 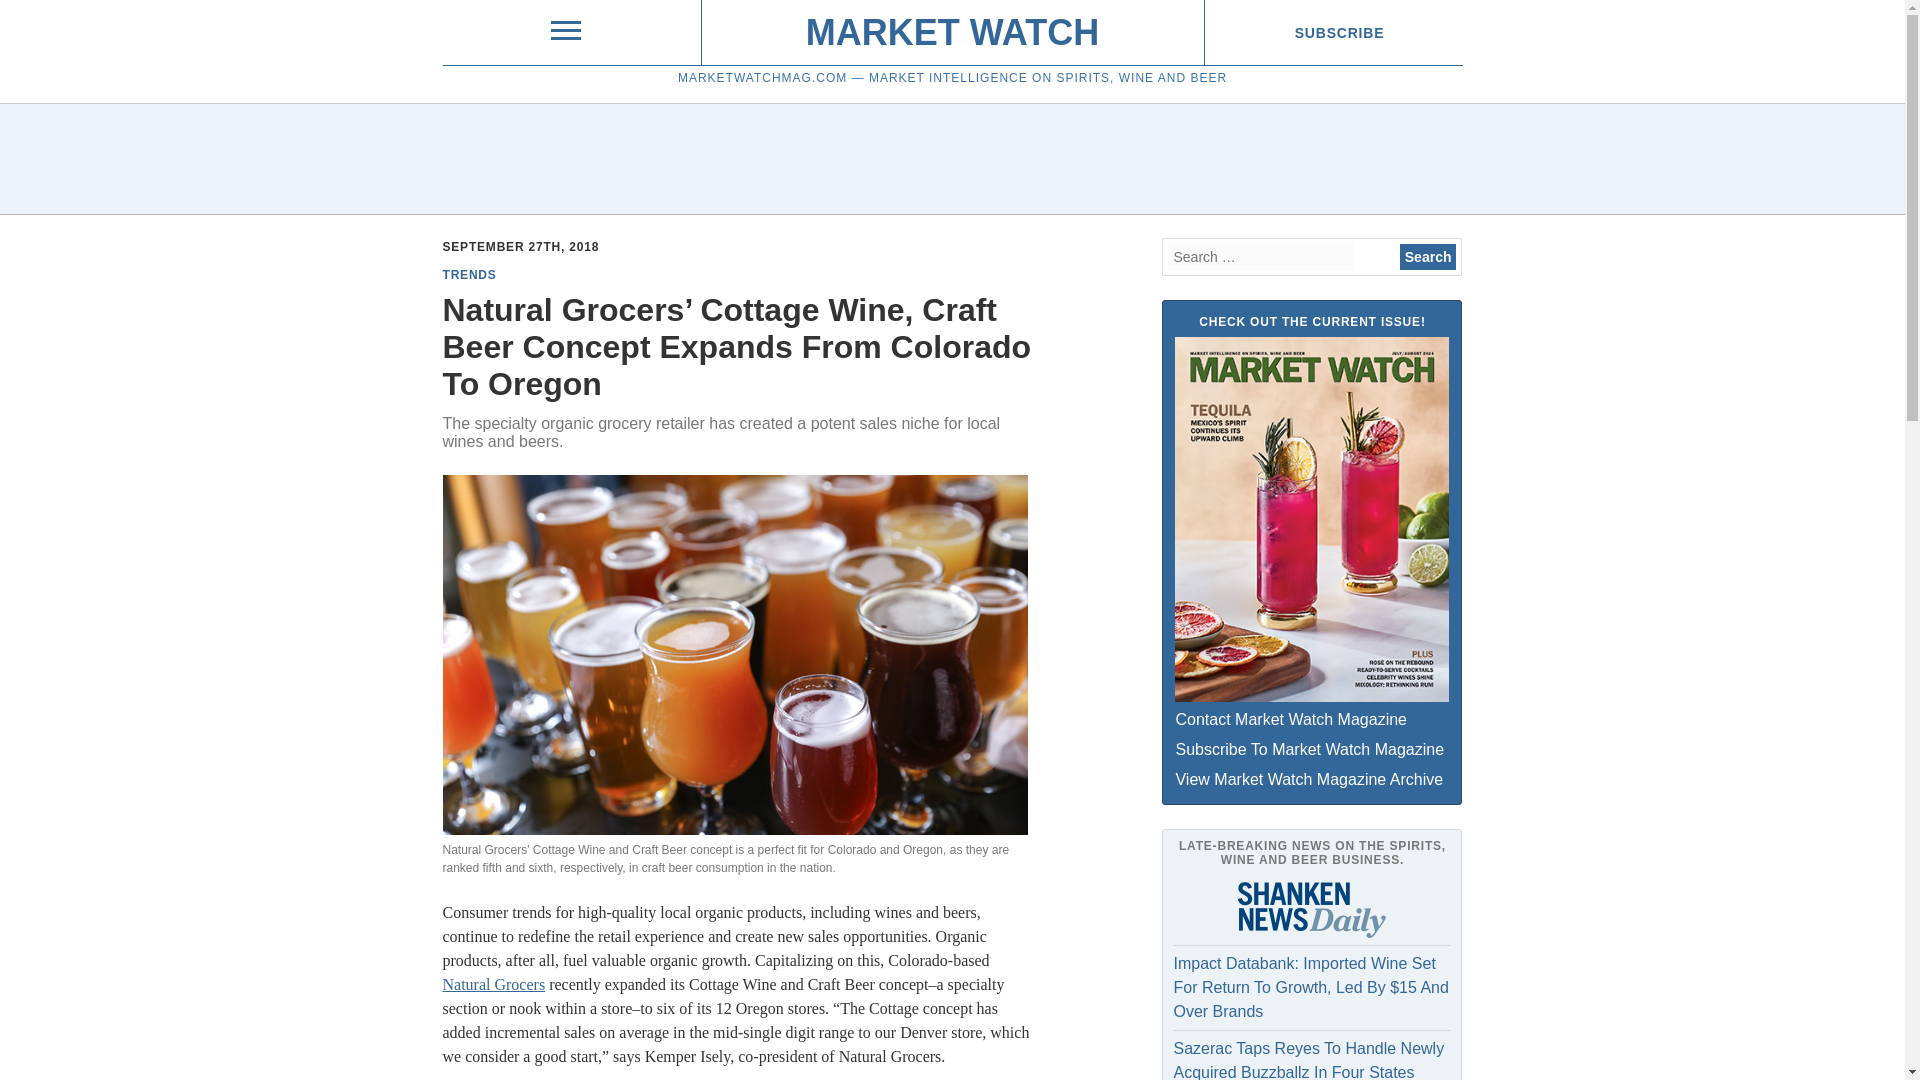 What do you see at coordinates (951, 159) in the screenshot?
I see `3rd party ad content` at bounding box center [951, 159].